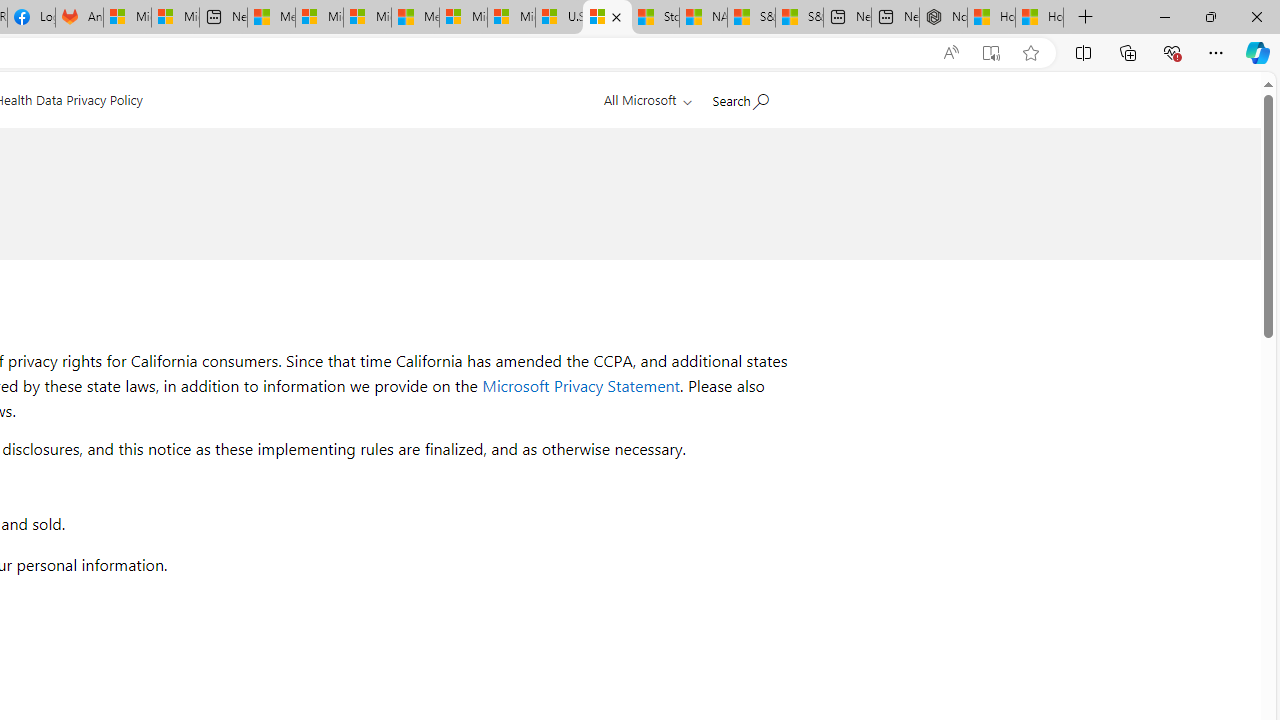 The image size is (1280, 720). I want to click on Split screen, so click(1083, 52).